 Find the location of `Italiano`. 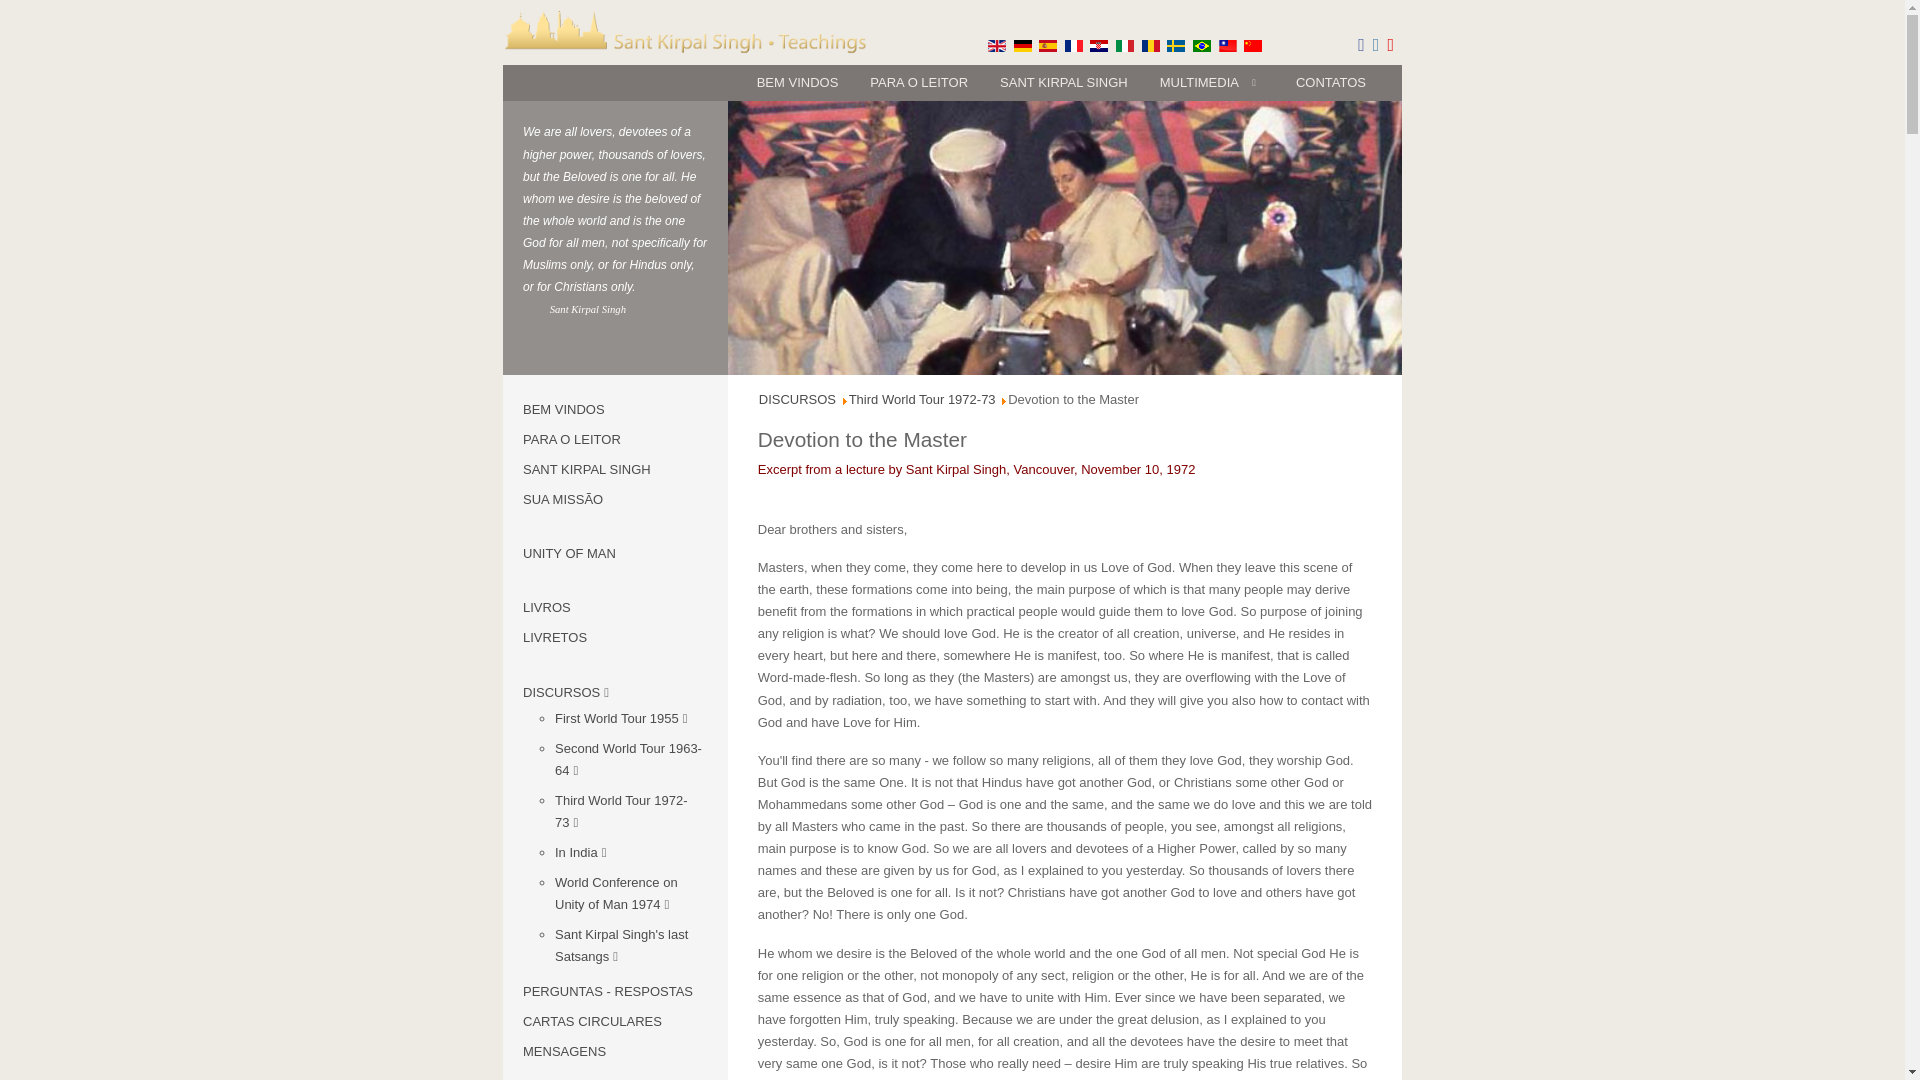

Italiano is located at coordinates (1124, 45).